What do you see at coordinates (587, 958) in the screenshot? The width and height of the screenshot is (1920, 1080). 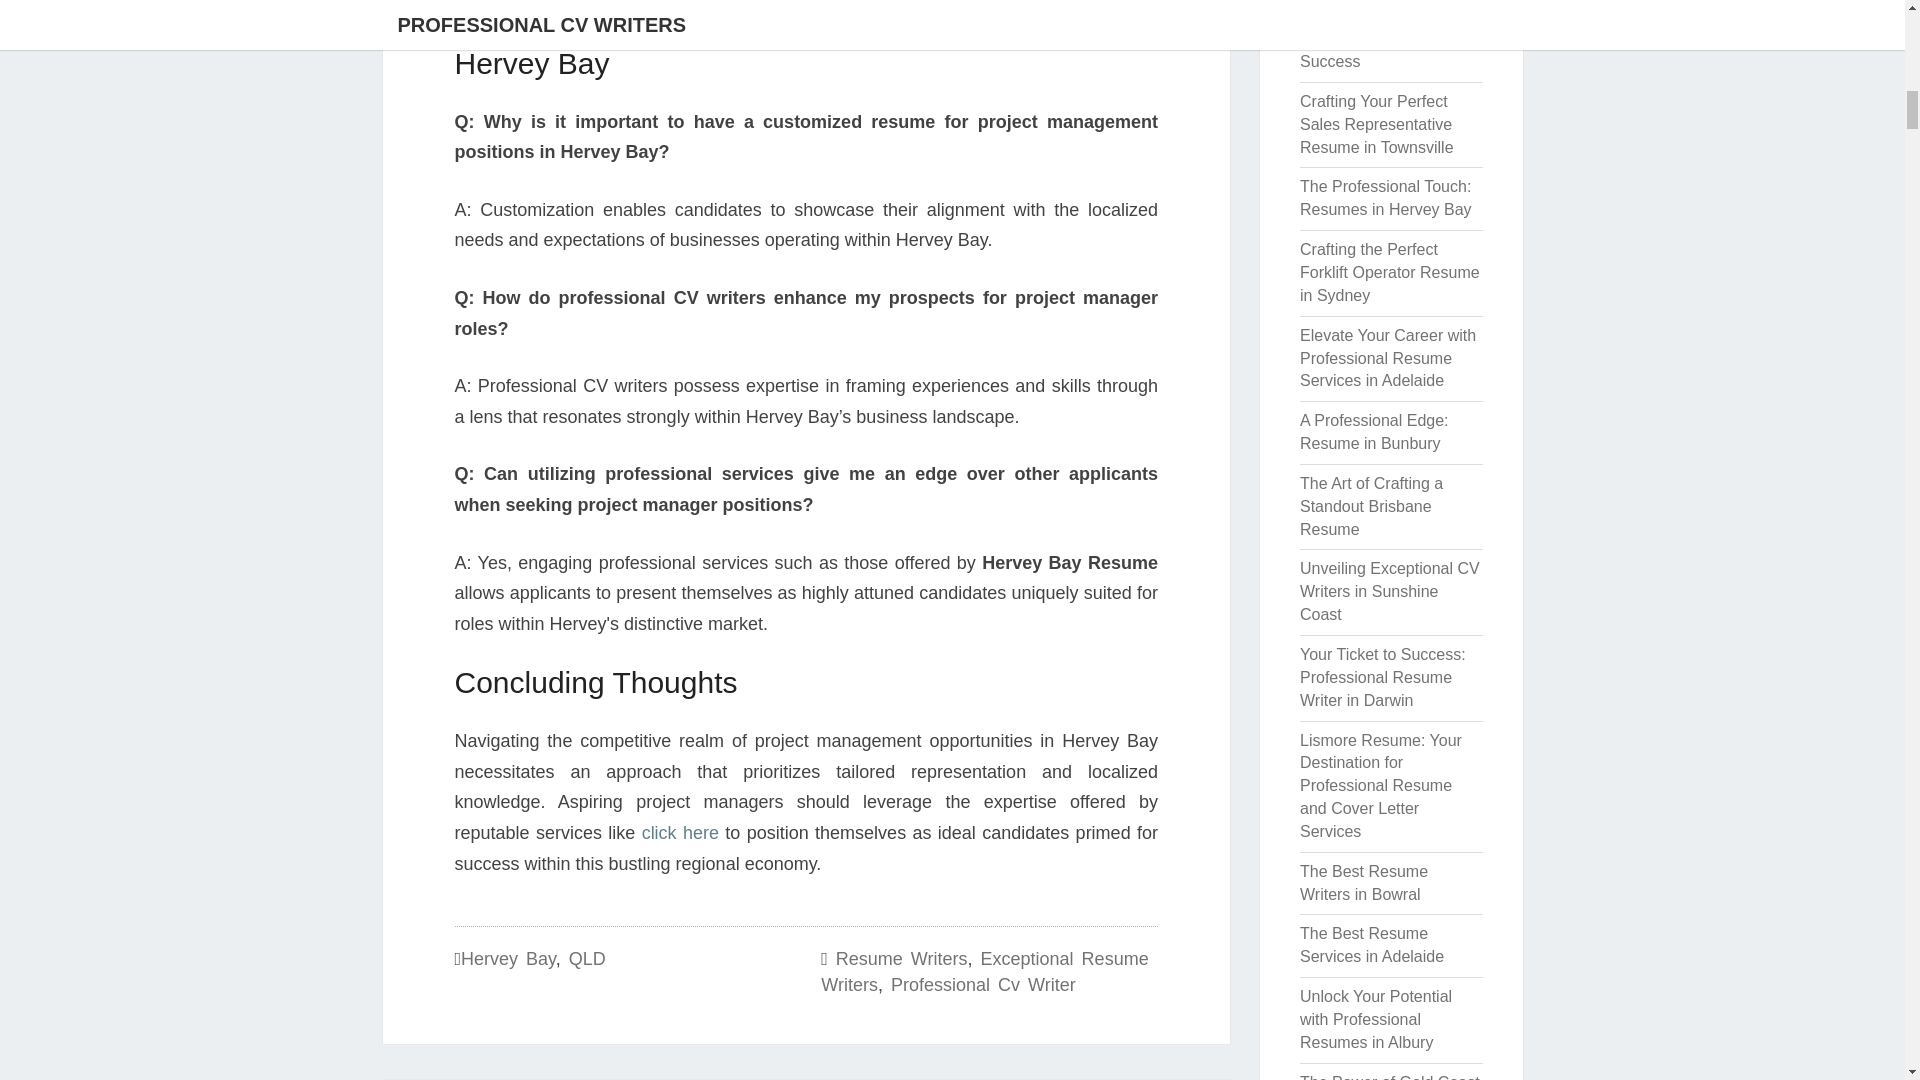 I see `QLD` at bounding box center [587, 958].